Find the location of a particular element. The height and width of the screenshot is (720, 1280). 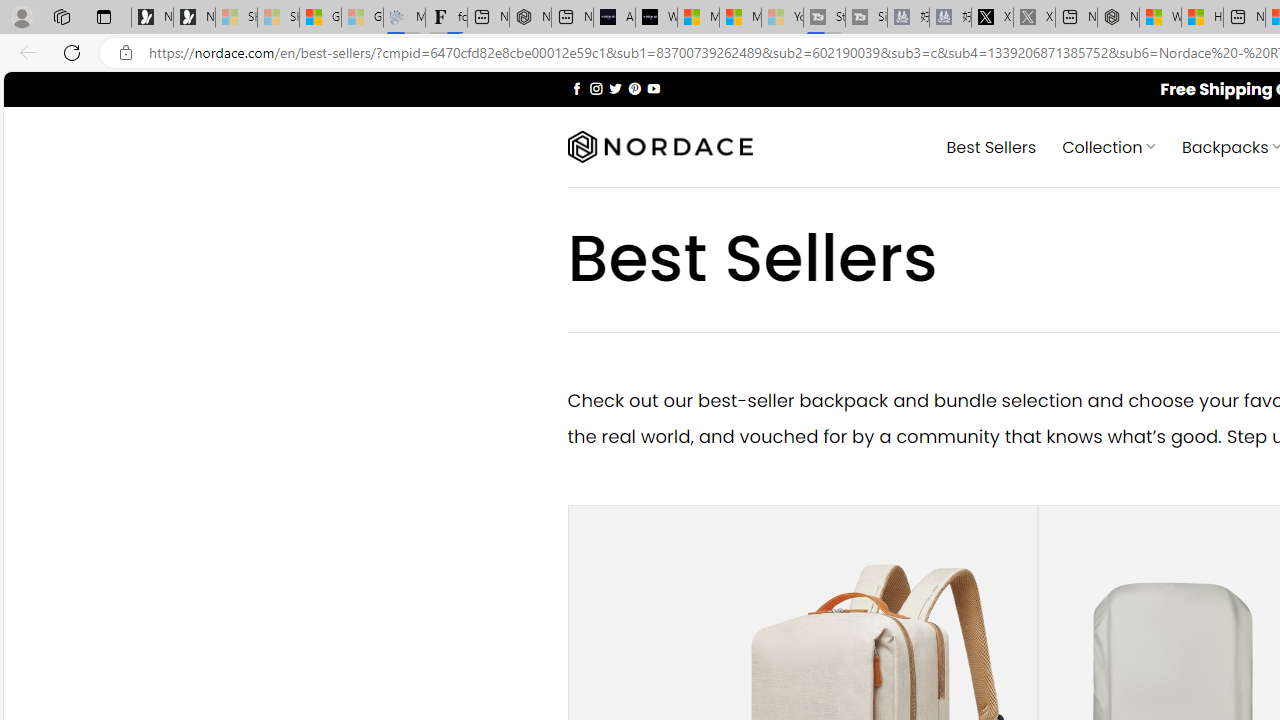

Nordace - #1 Japanese Best-Seller - Siena Smart Backpack is located at coordinates (530, 18).